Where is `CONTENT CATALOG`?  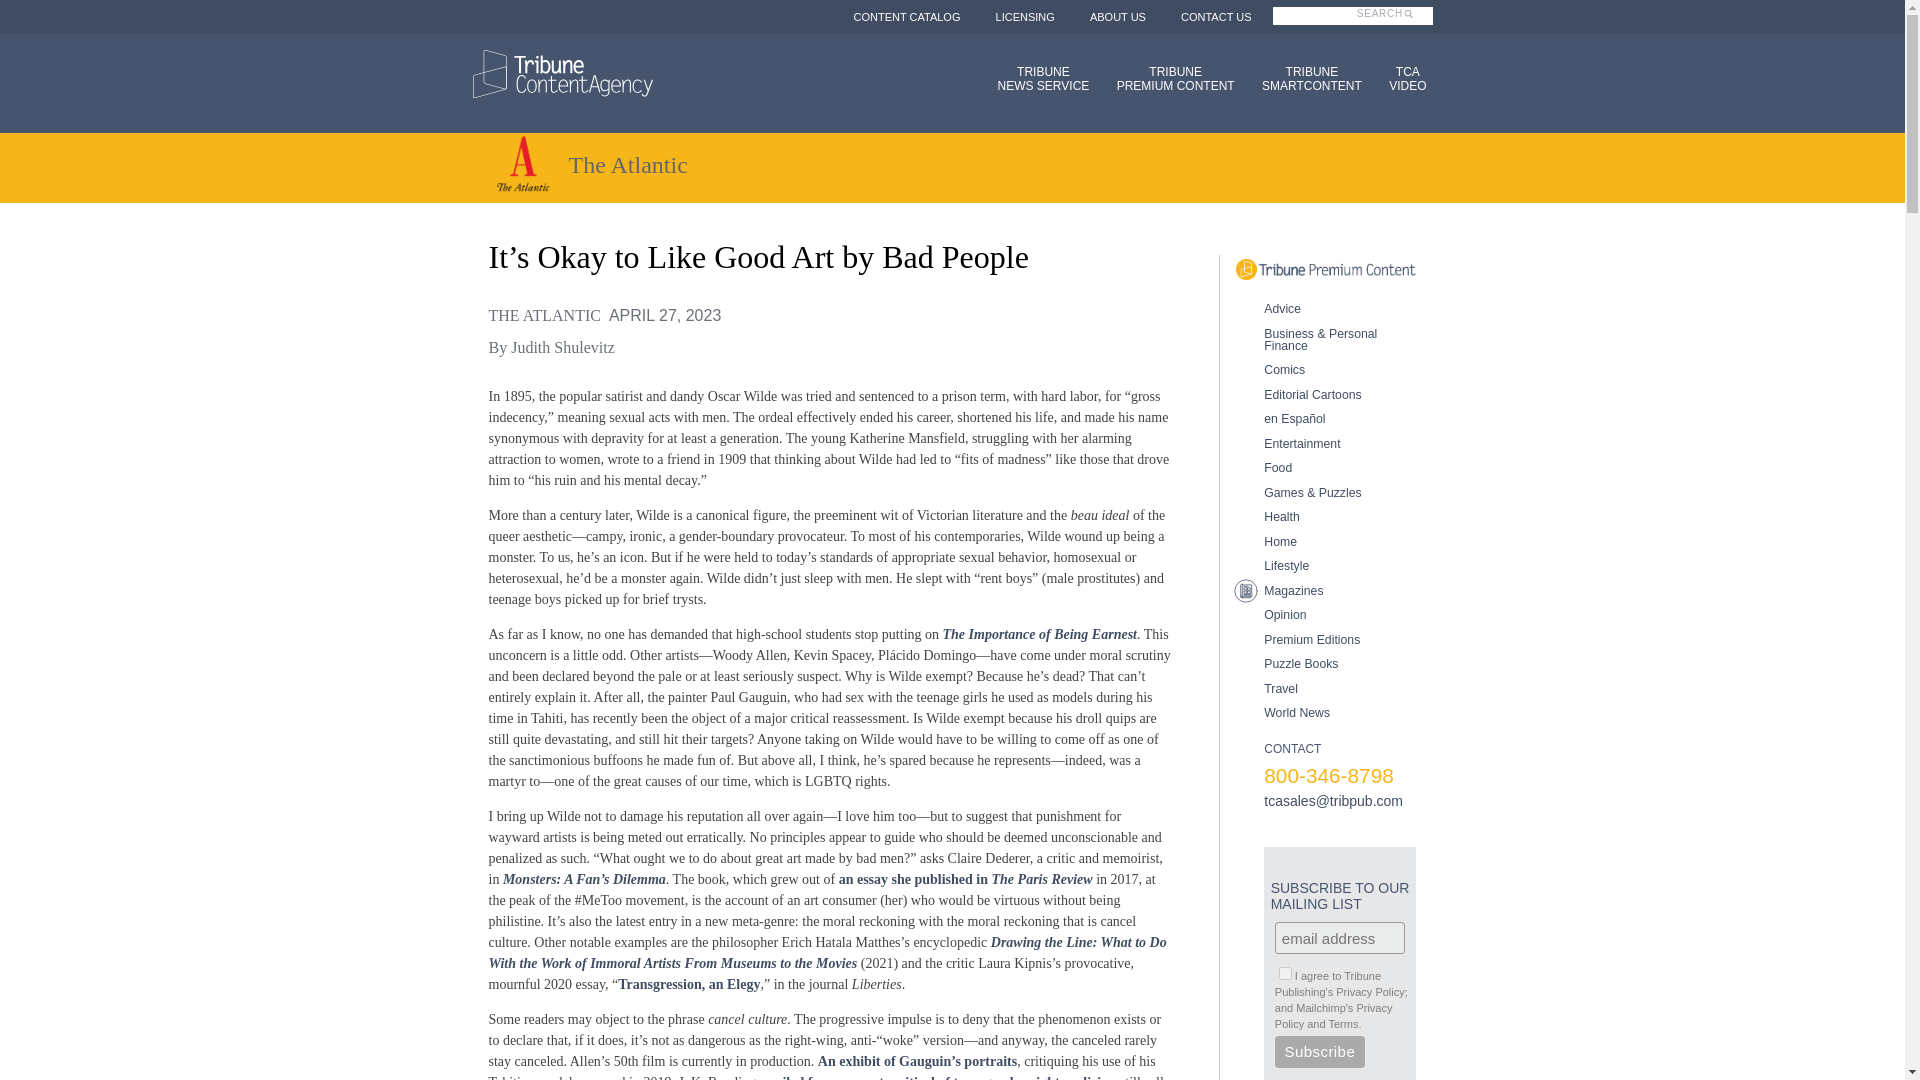
CONTENT CATALOG is located at coordinates (1024, 16).